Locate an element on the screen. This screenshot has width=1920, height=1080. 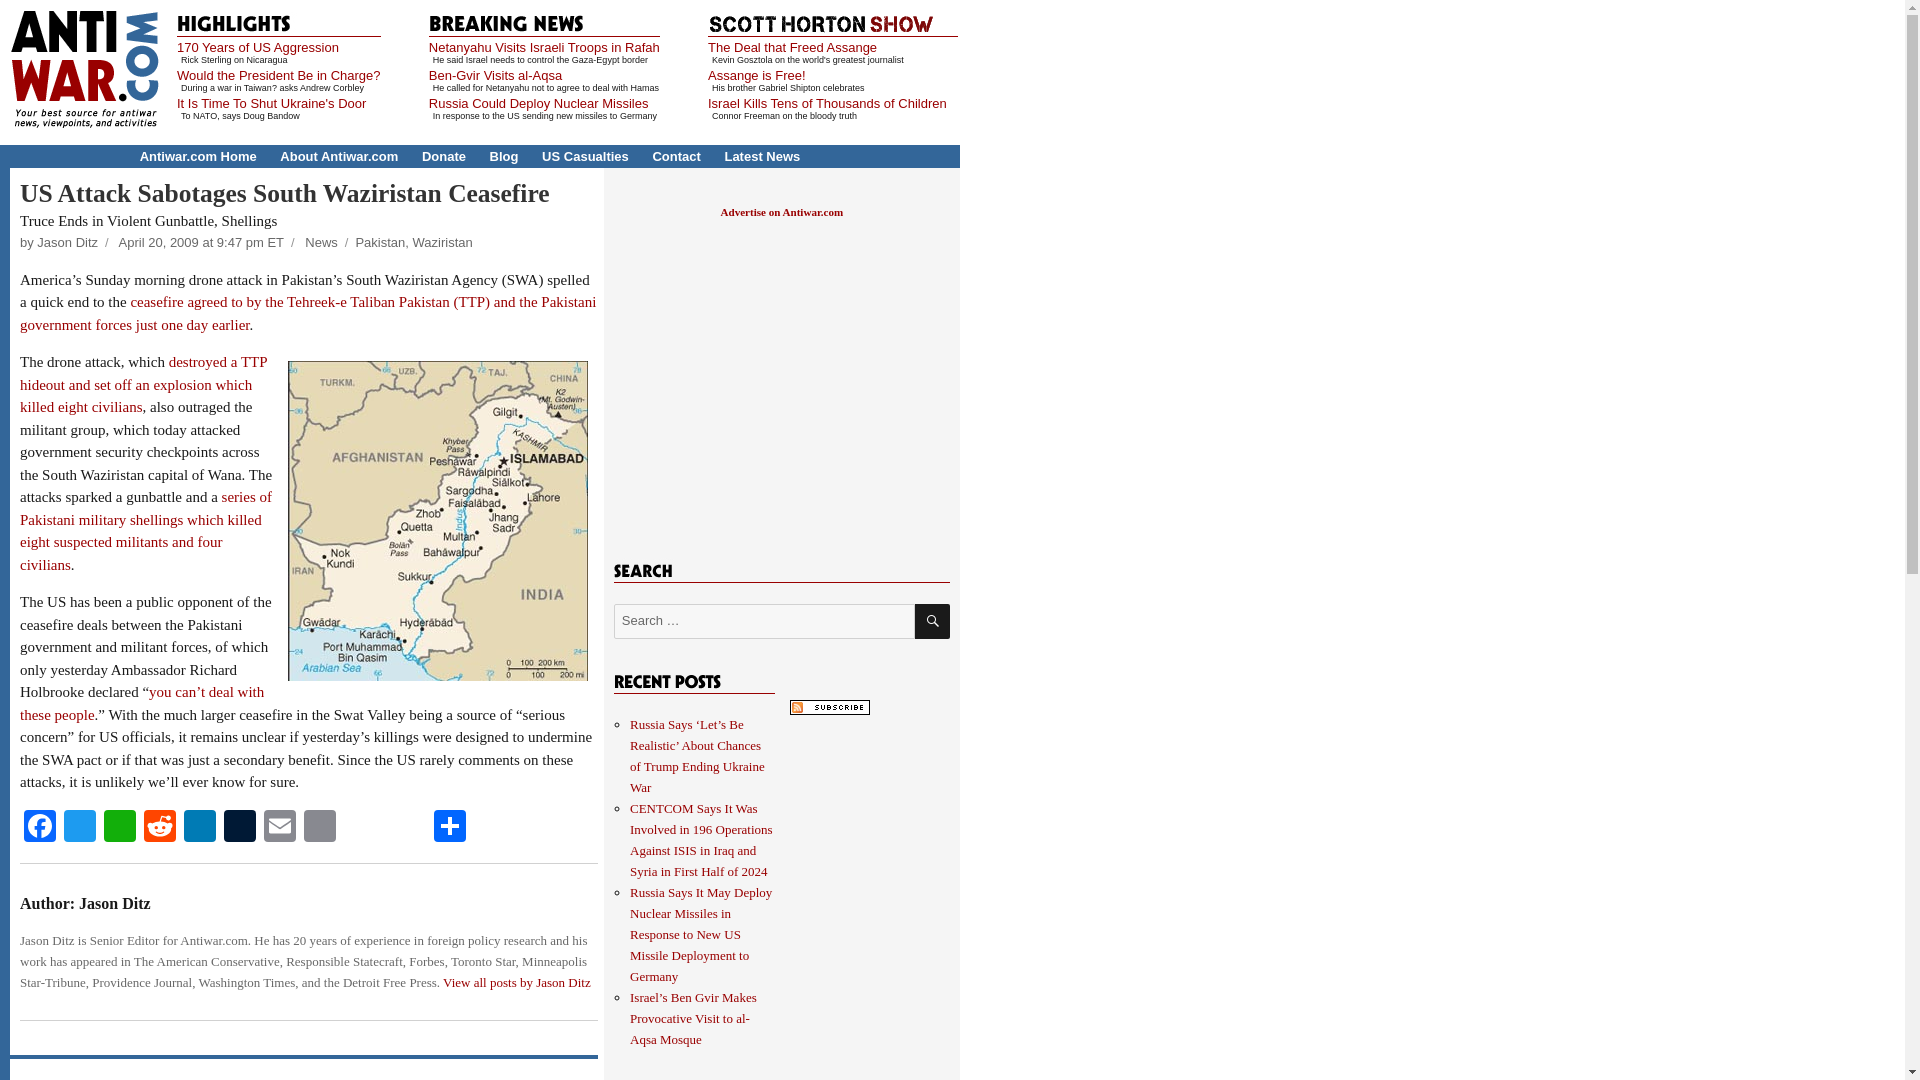
About Antiwar.com is located at coordinates (338, 156).